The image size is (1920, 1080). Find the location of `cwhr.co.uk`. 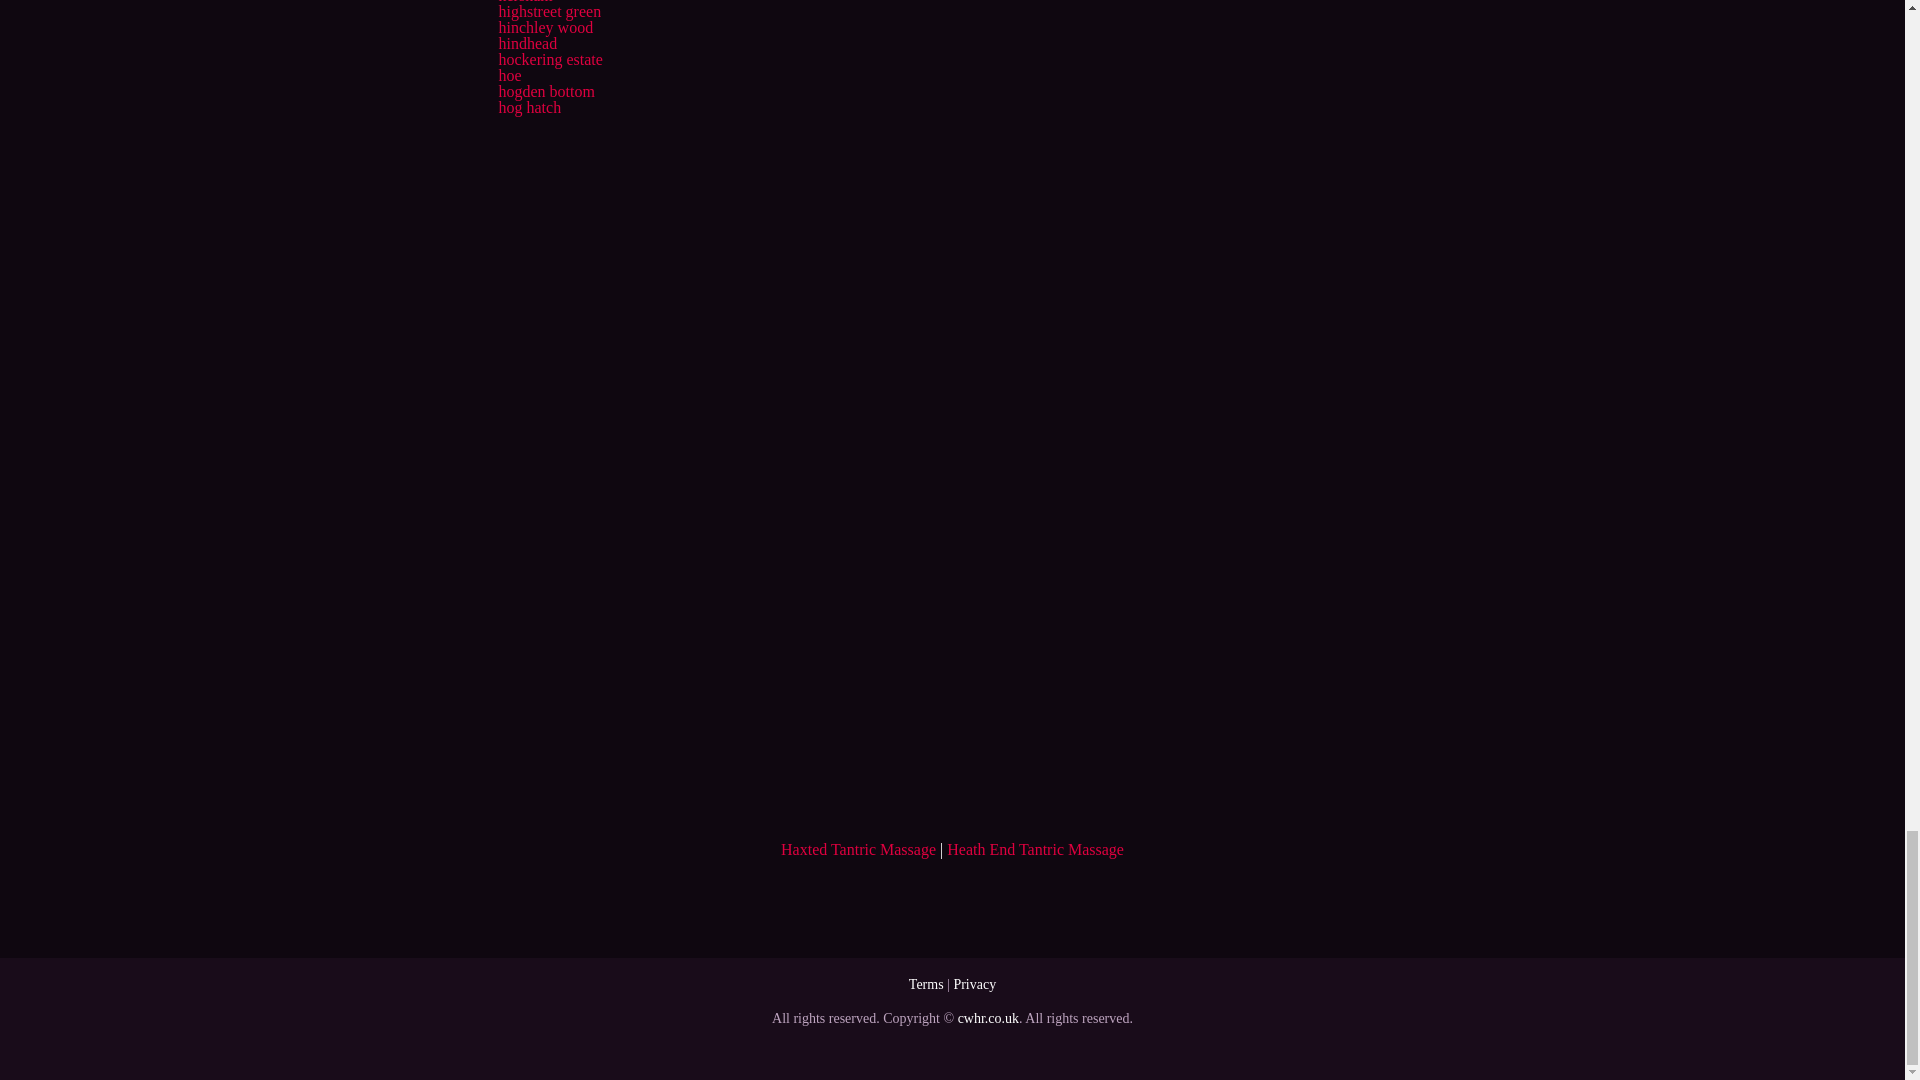

cwhr.co.uk is located at coordinates (988, 1018).